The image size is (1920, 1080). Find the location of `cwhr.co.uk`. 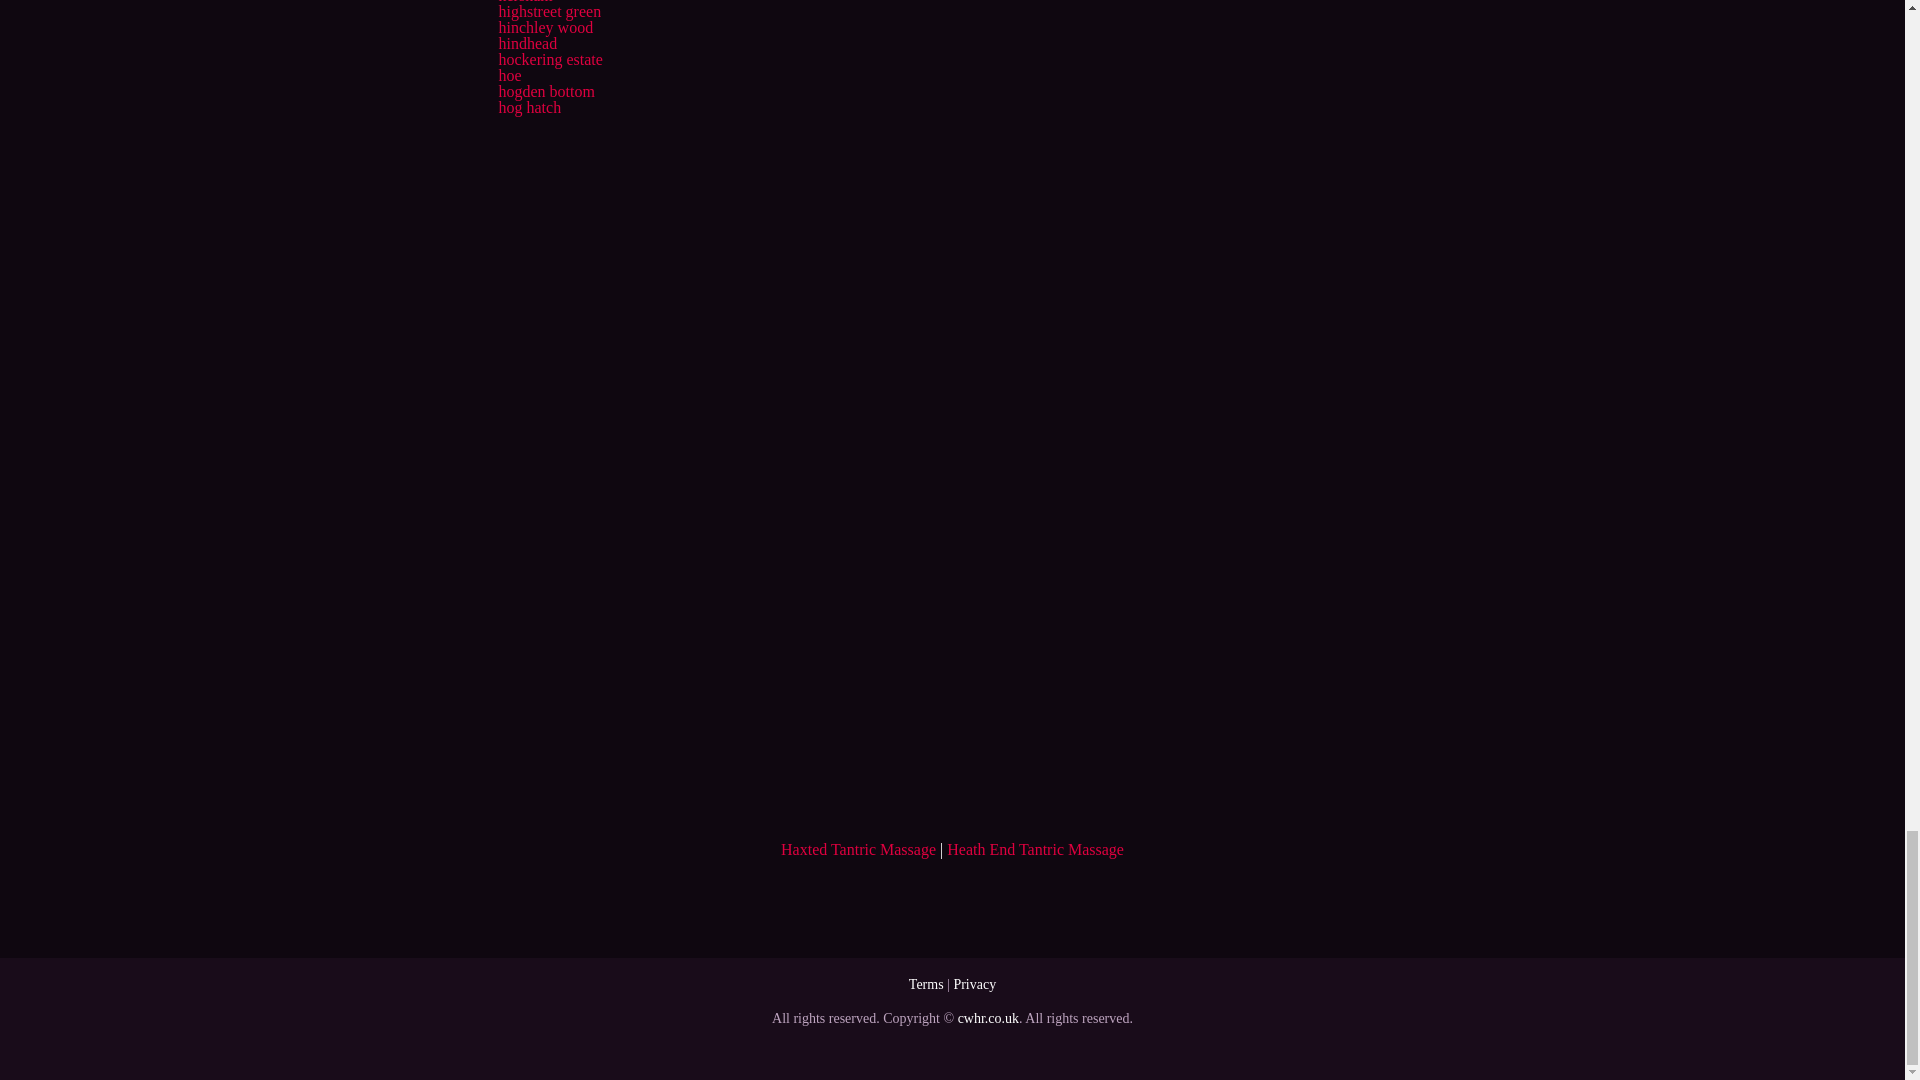

cwhr.co.uk is located at coordinates (988, 1018).